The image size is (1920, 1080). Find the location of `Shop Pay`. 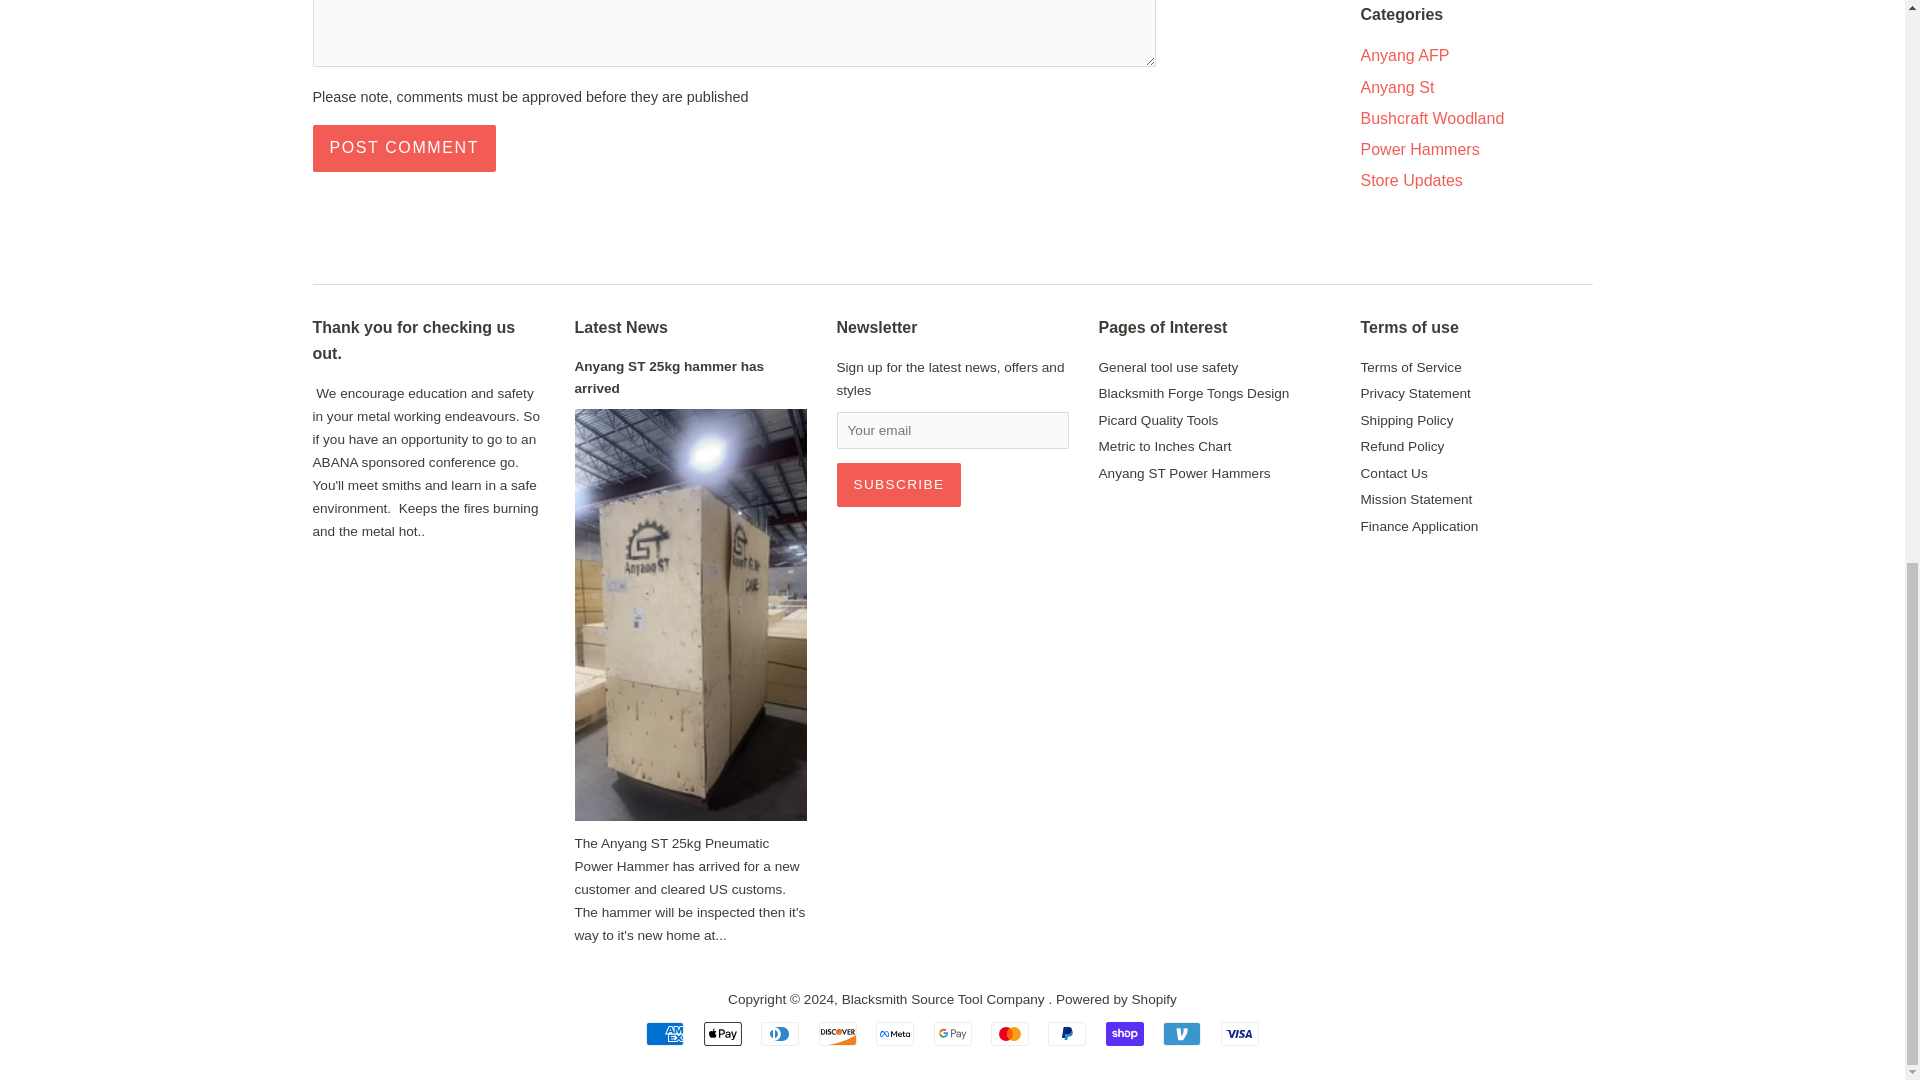

Shop Pay is located at coordinates (1124, 1034).